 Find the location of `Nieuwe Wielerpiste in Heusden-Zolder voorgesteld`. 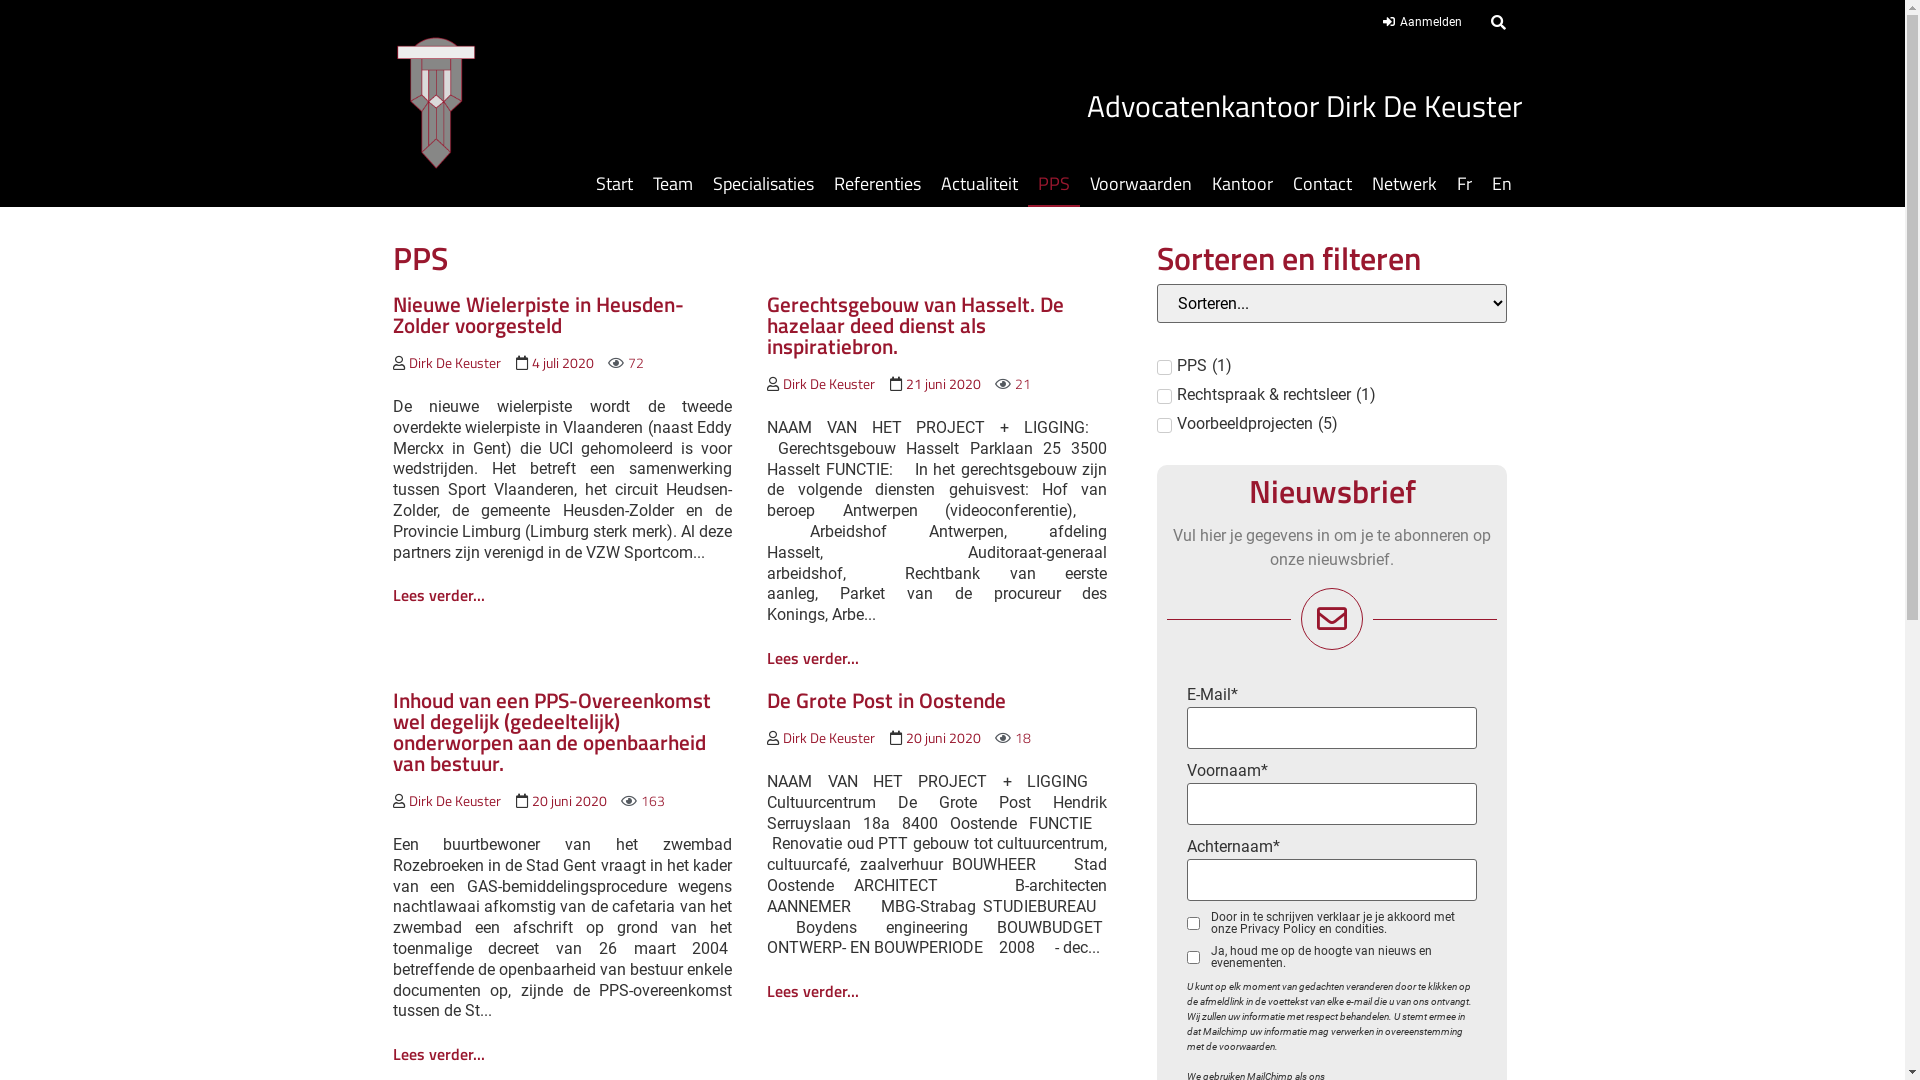

Nieuwe Wielerpiste in Heusden-Zolder voorgesteld is located at coordinates (538, 314).